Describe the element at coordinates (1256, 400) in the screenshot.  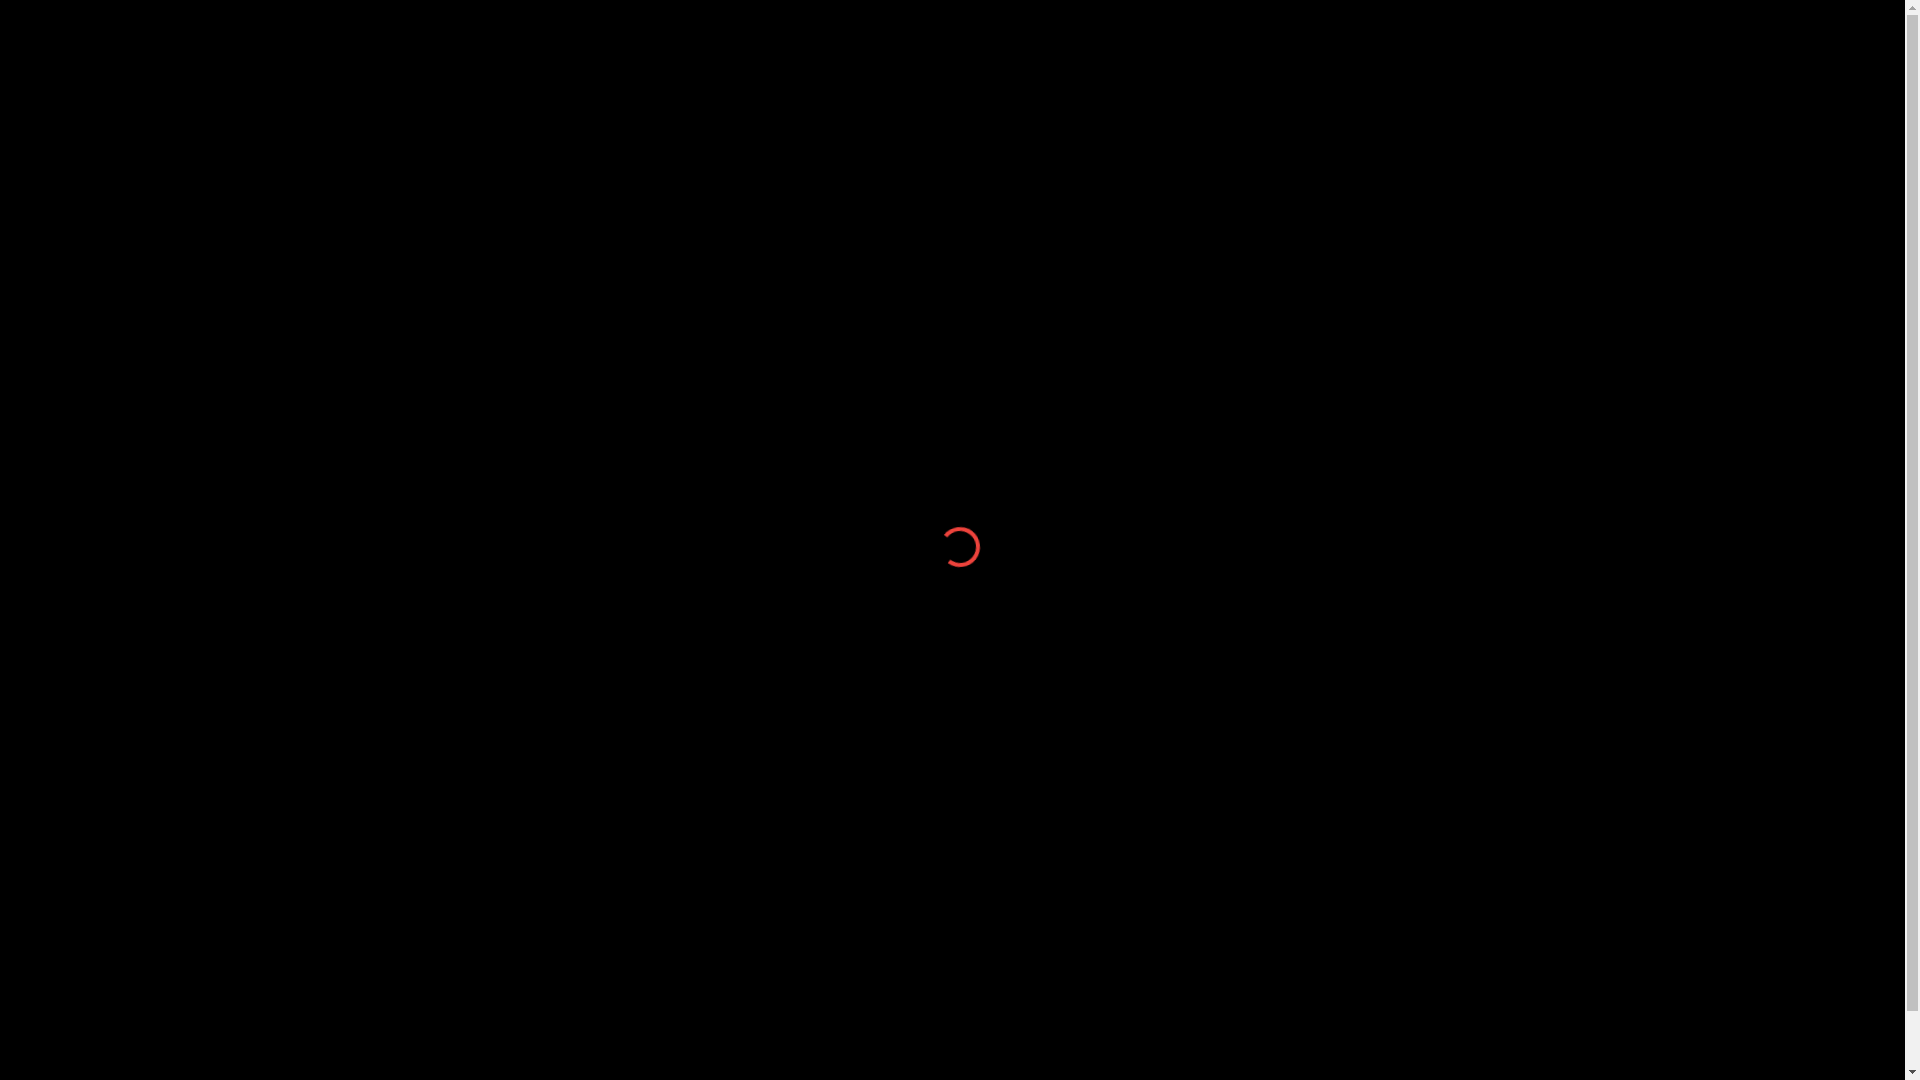
I see `huren luzern` at that location.